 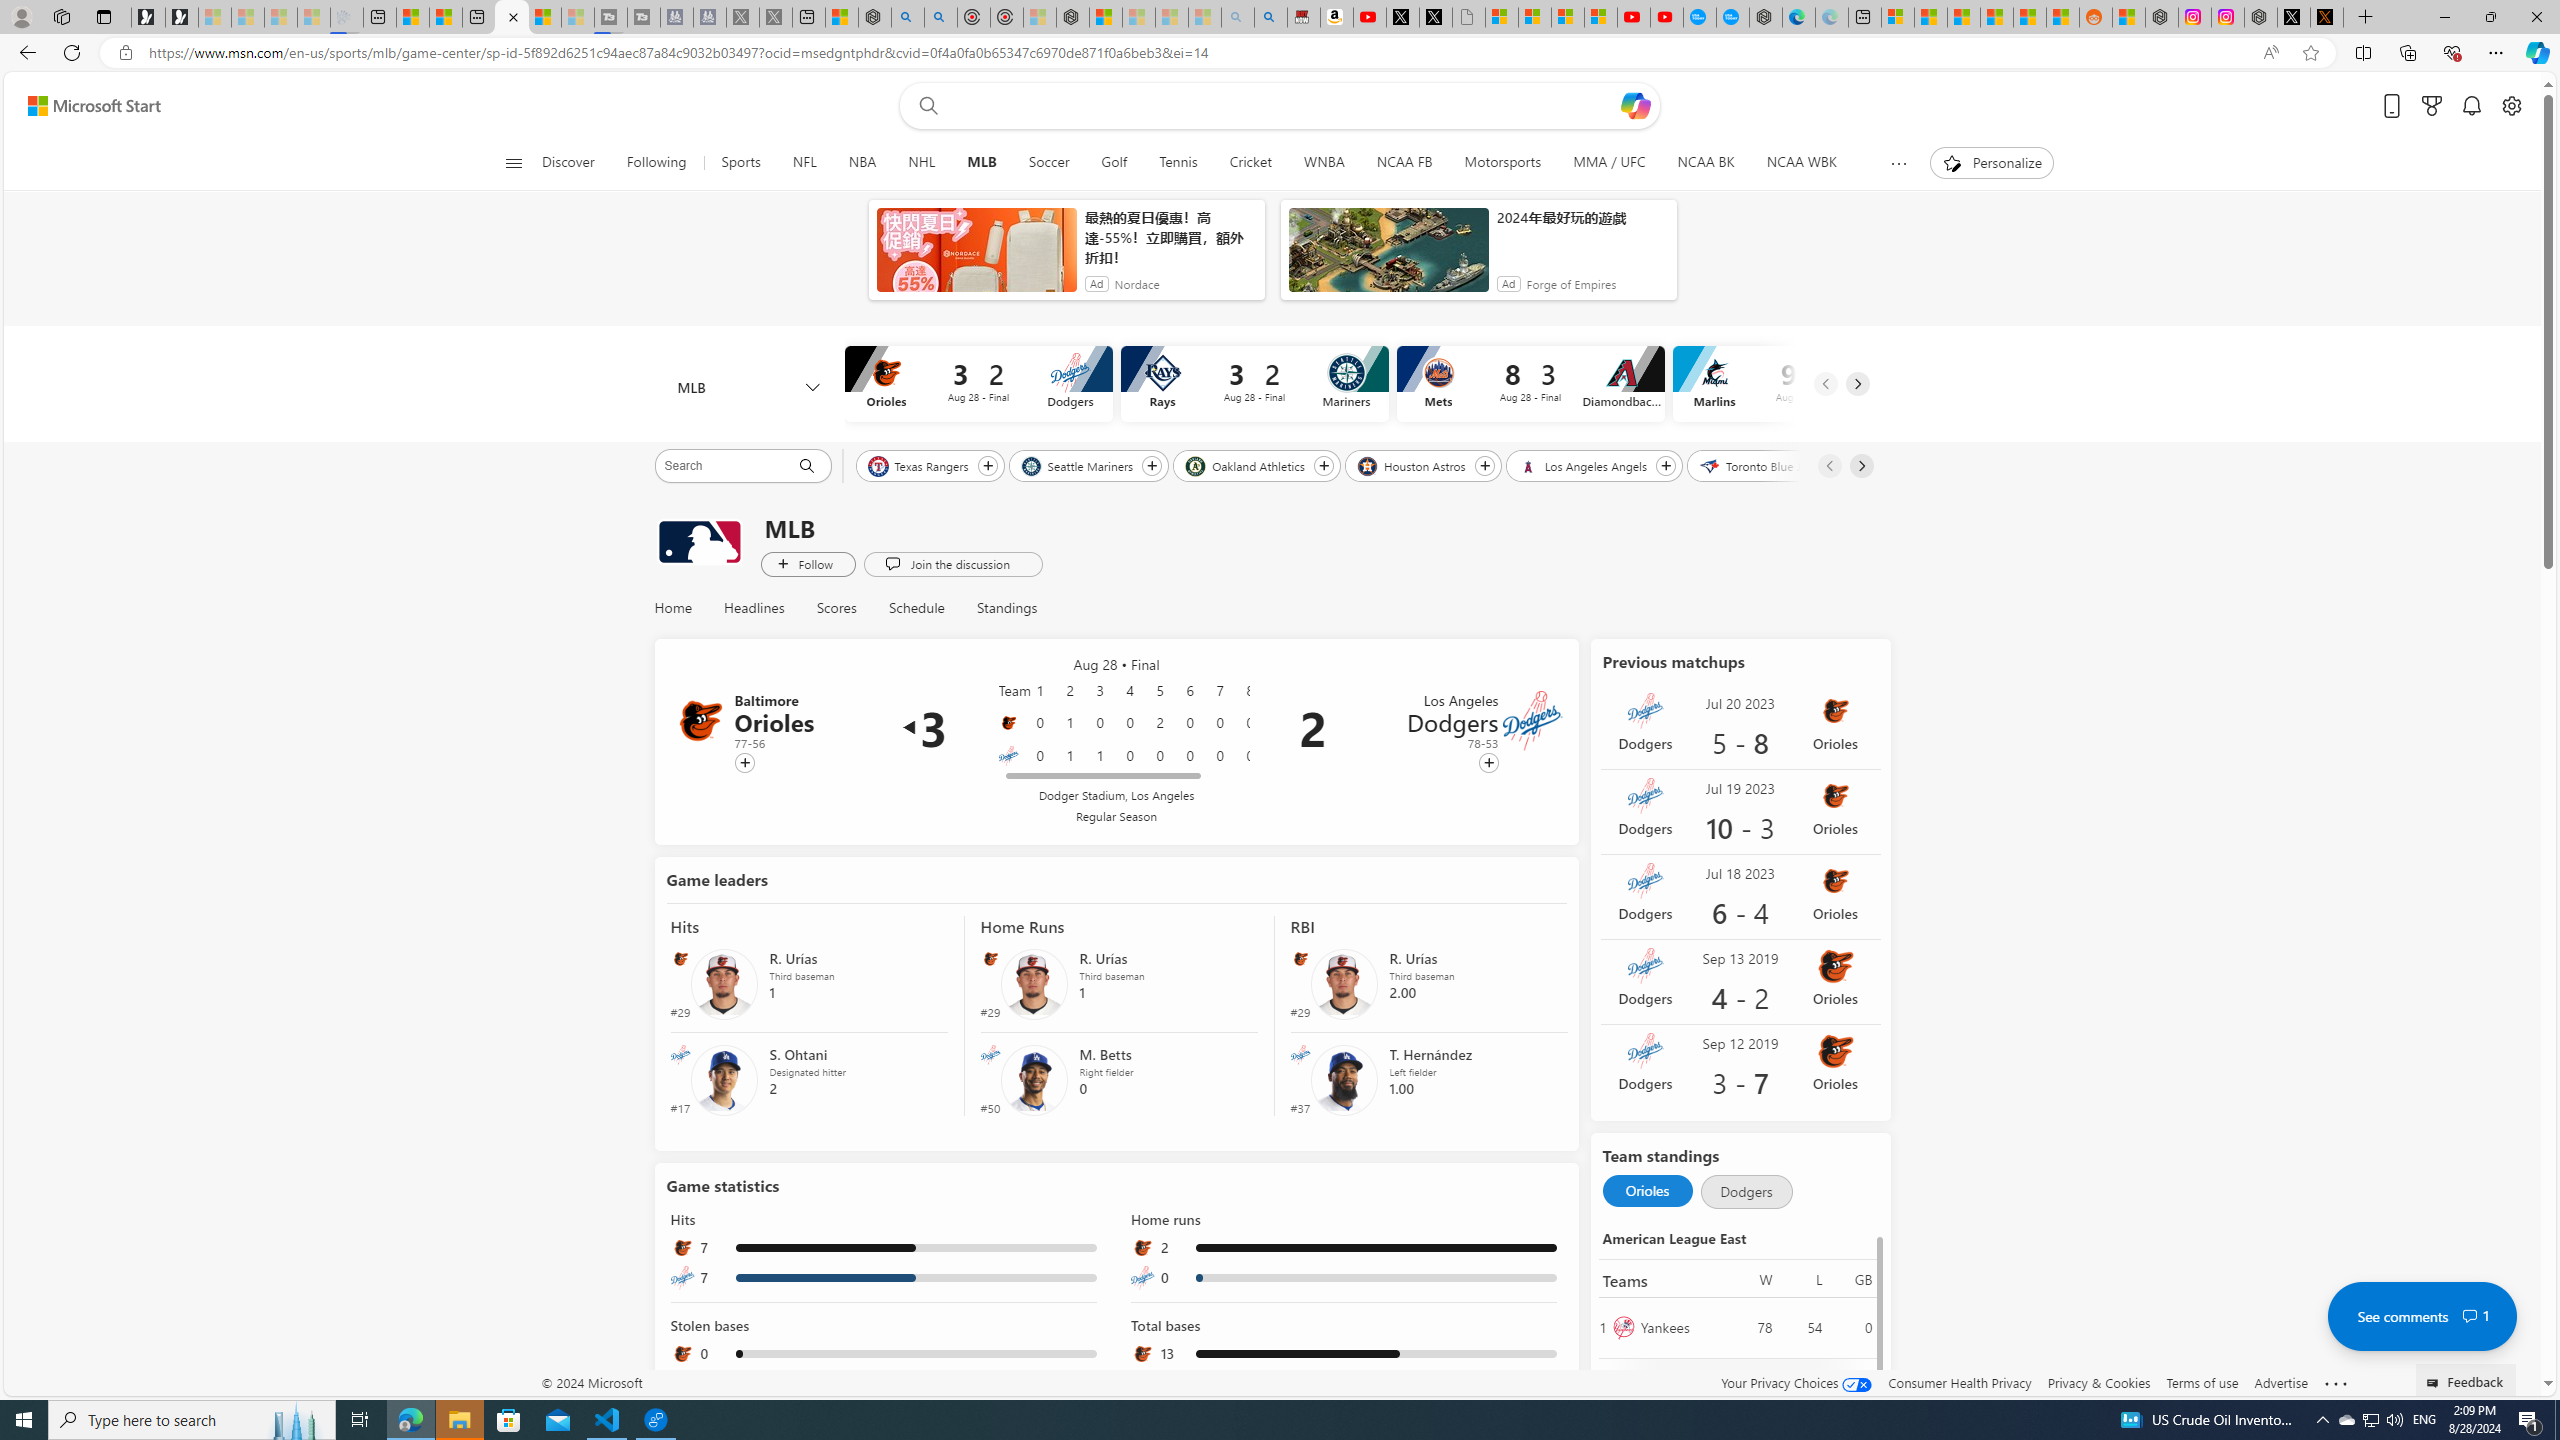 What do you see at coordinates (916, 608) in the screenshot?
I see `Schedule` at bounding box center [916, 608].